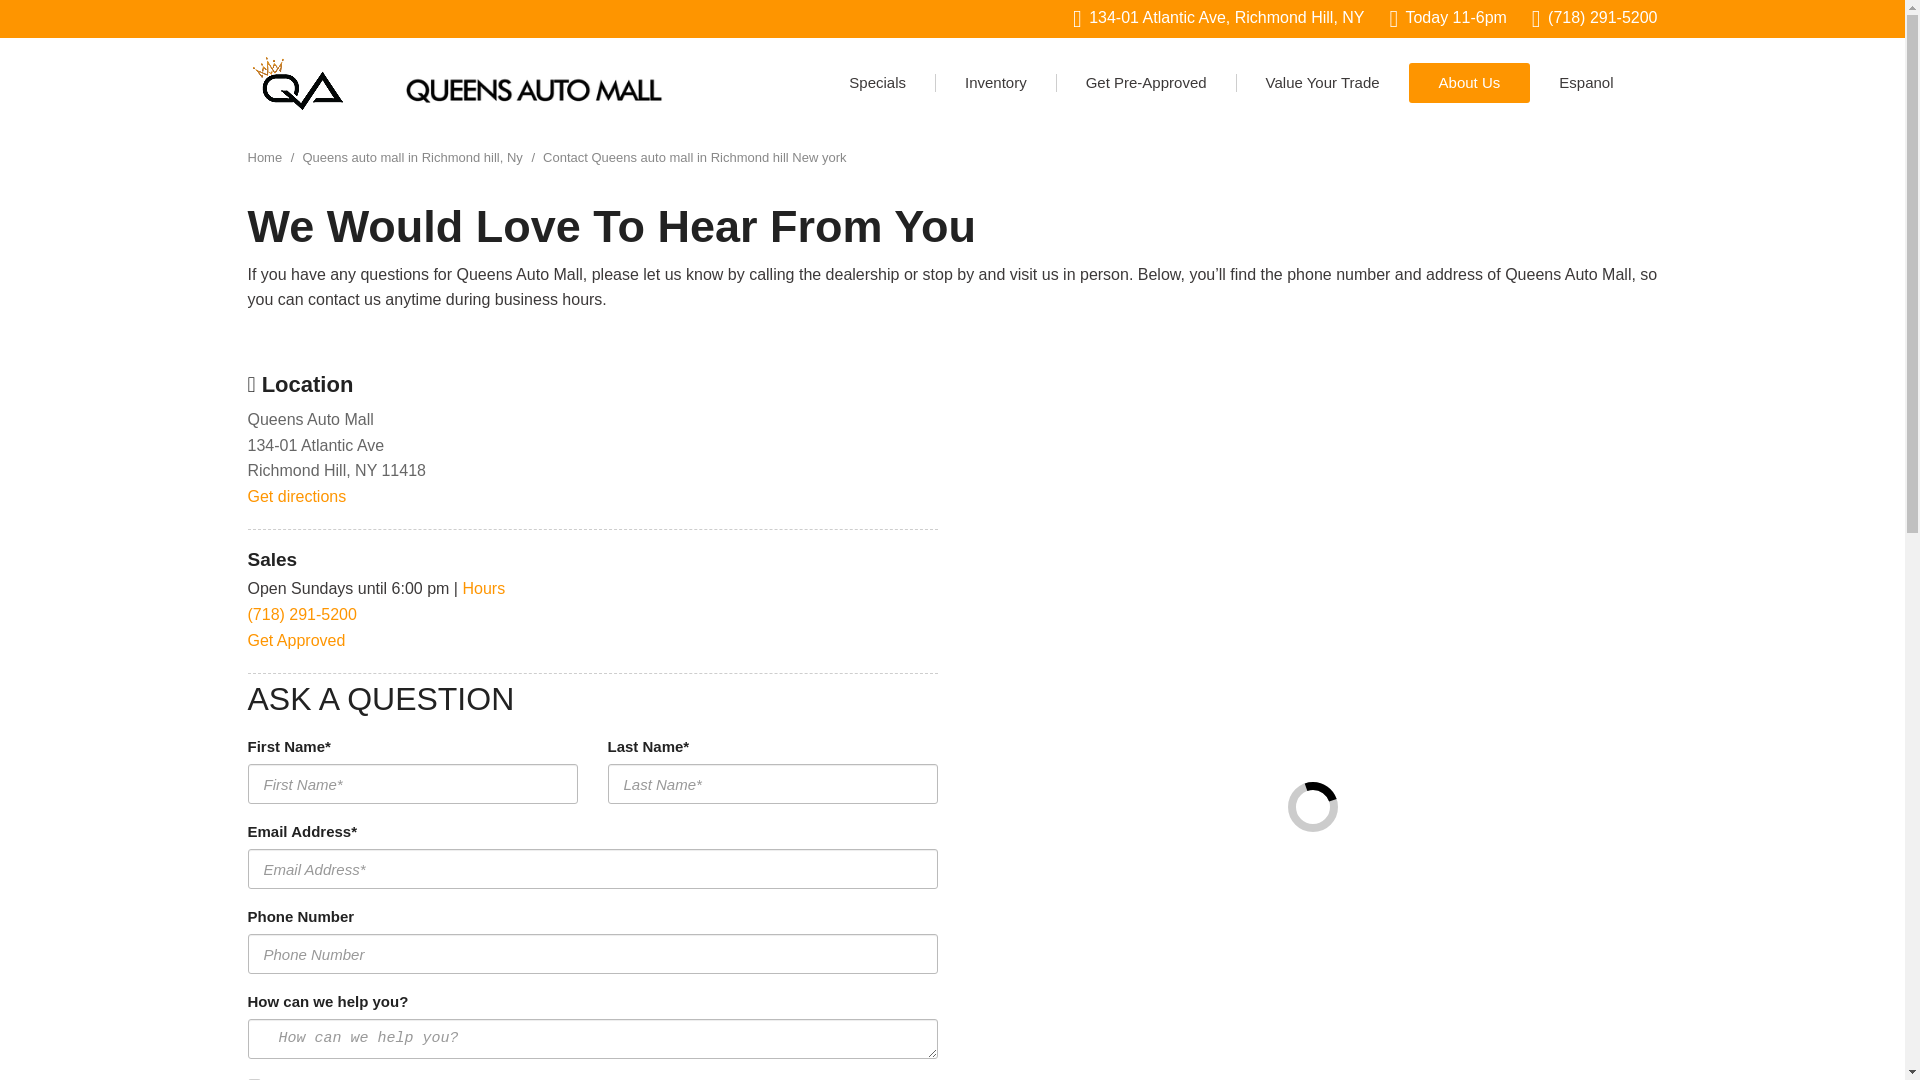 This screenshot has height=1080, width=1920. Describe the element at coordinates (1470, 82) in the screenshot. I see `About Us` at that location.